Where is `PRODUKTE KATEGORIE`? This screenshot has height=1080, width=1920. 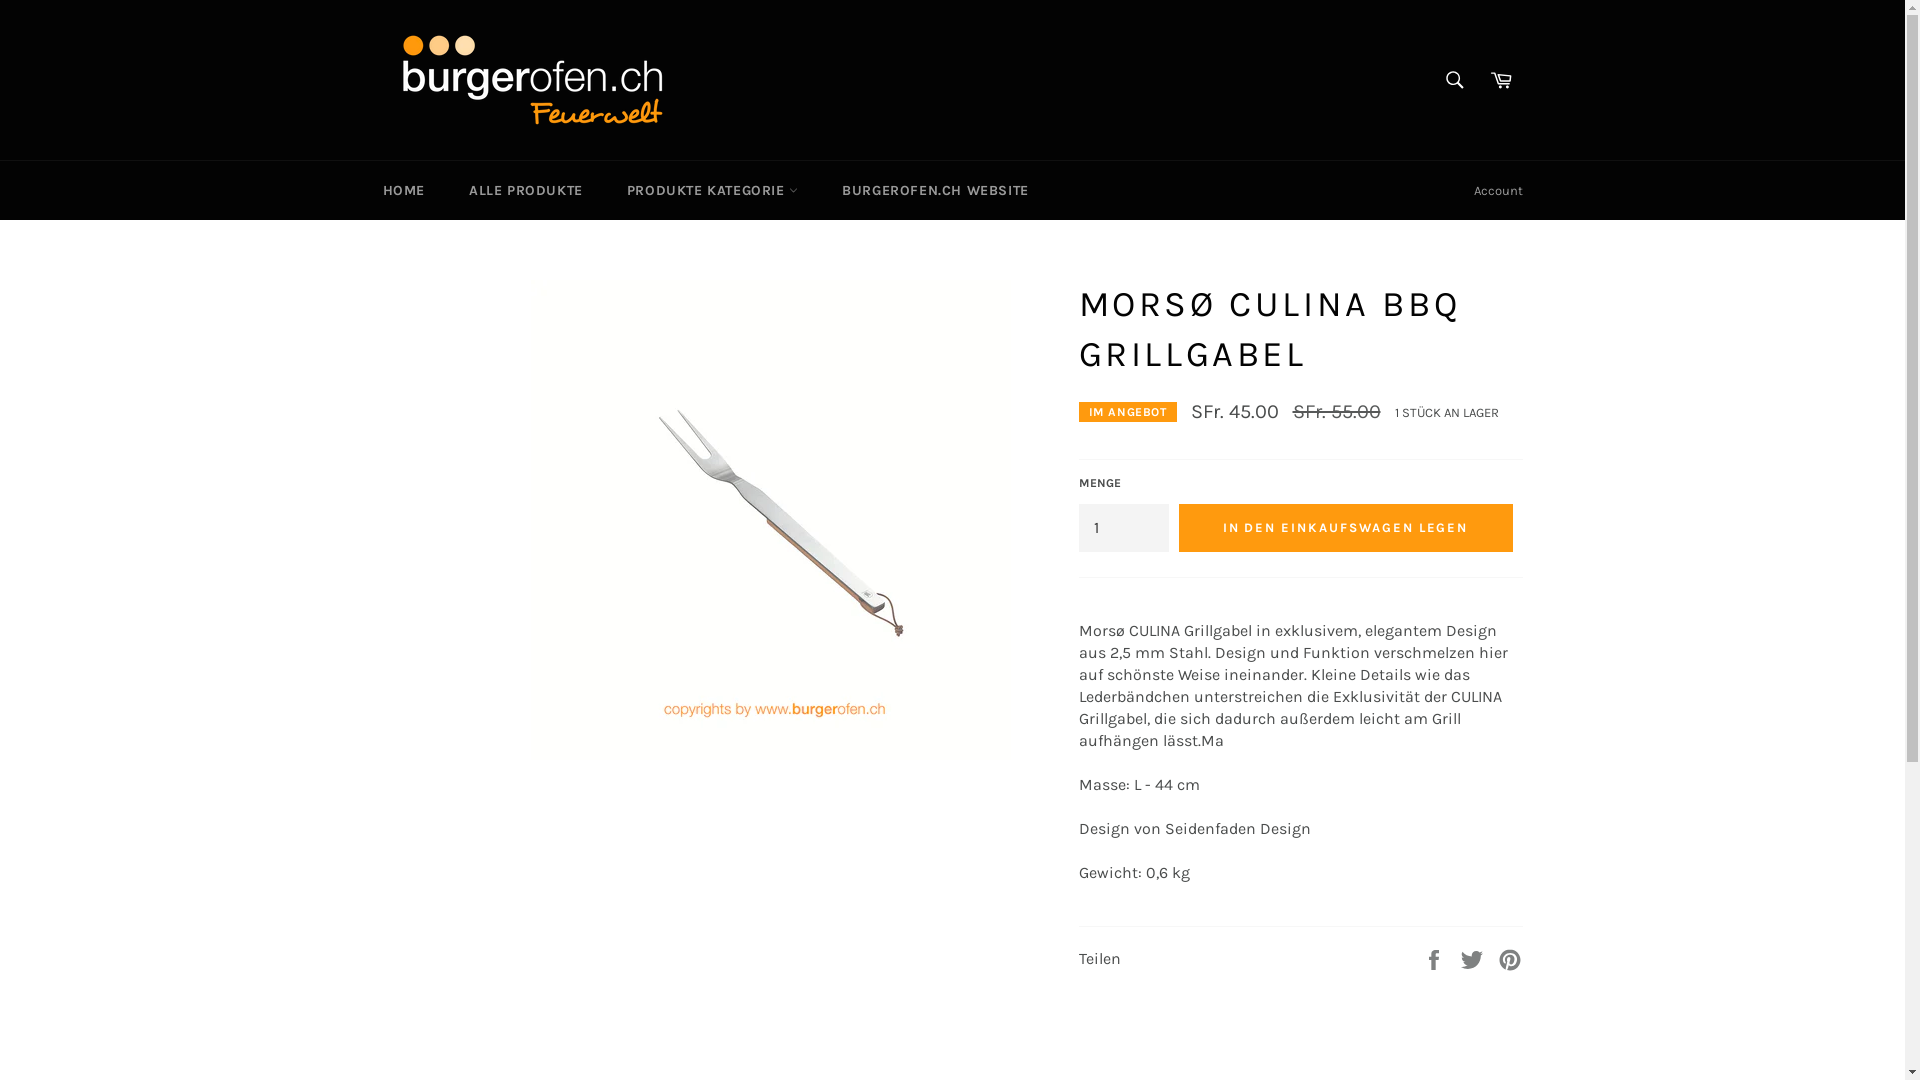 PRODUKTE KATEGORIE is located at coordinates (712, 190).